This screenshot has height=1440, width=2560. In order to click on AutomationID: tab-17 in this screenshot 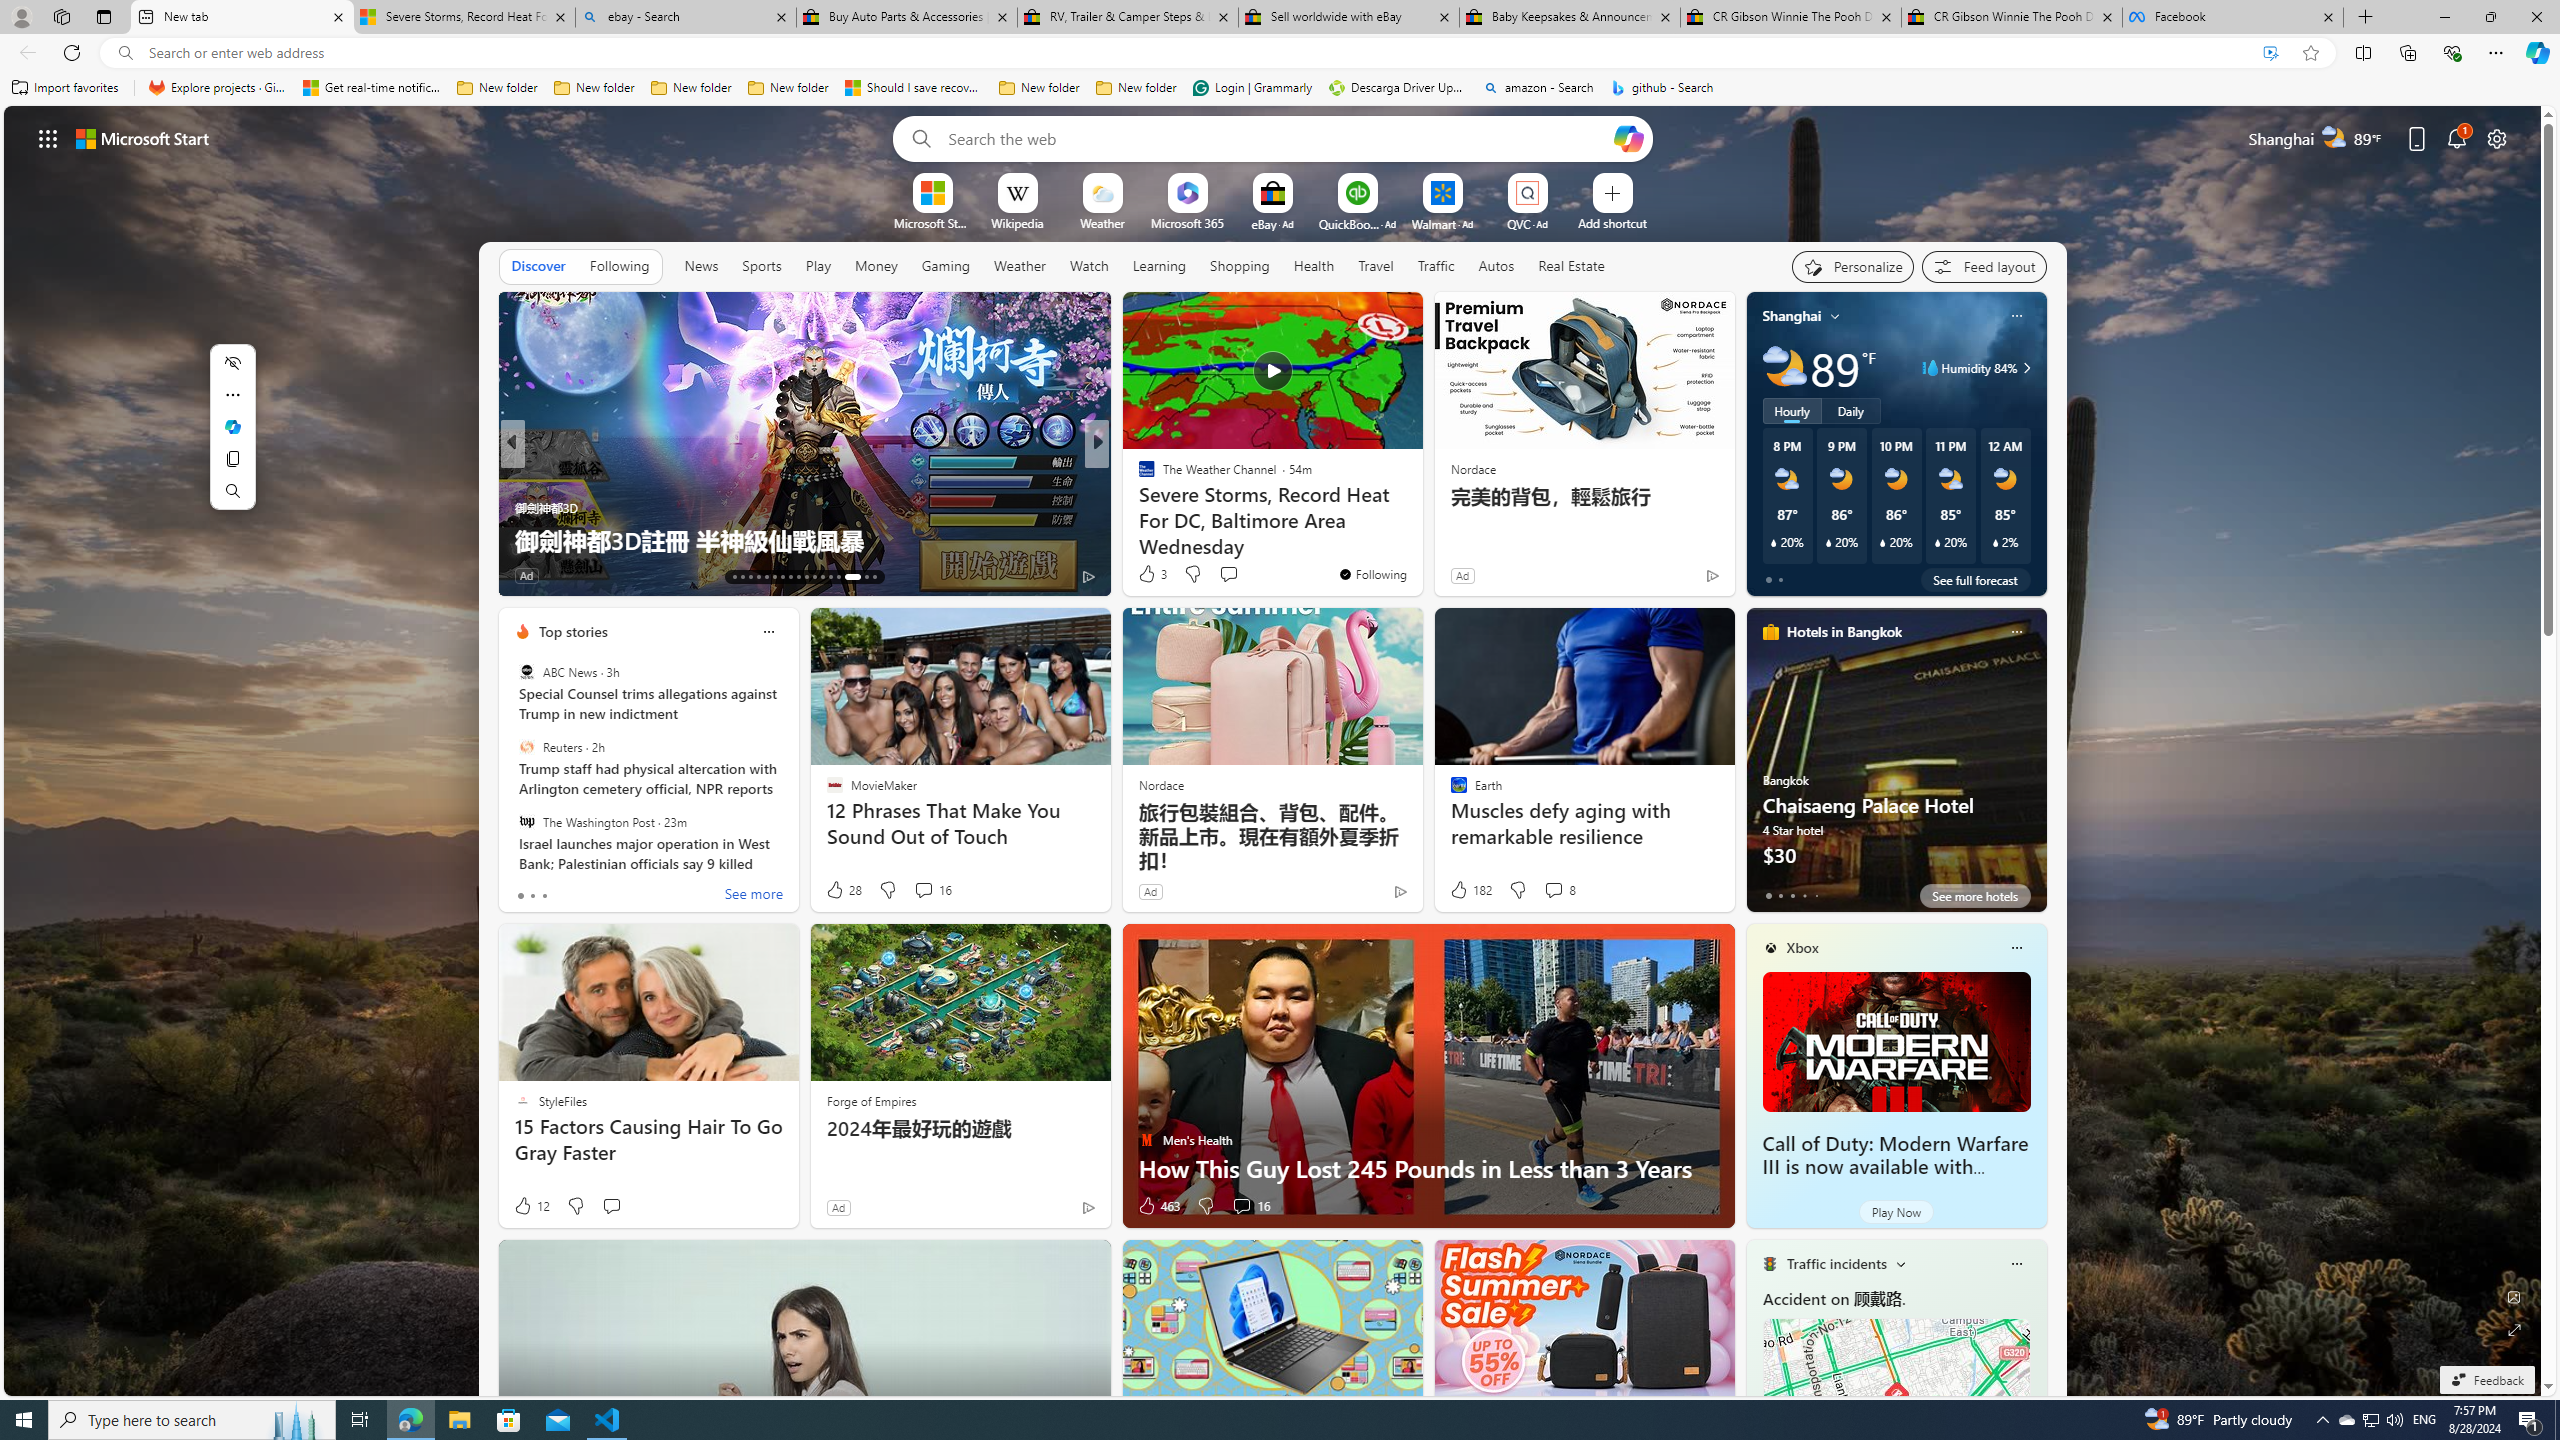, I will do `click(766, 577)`.